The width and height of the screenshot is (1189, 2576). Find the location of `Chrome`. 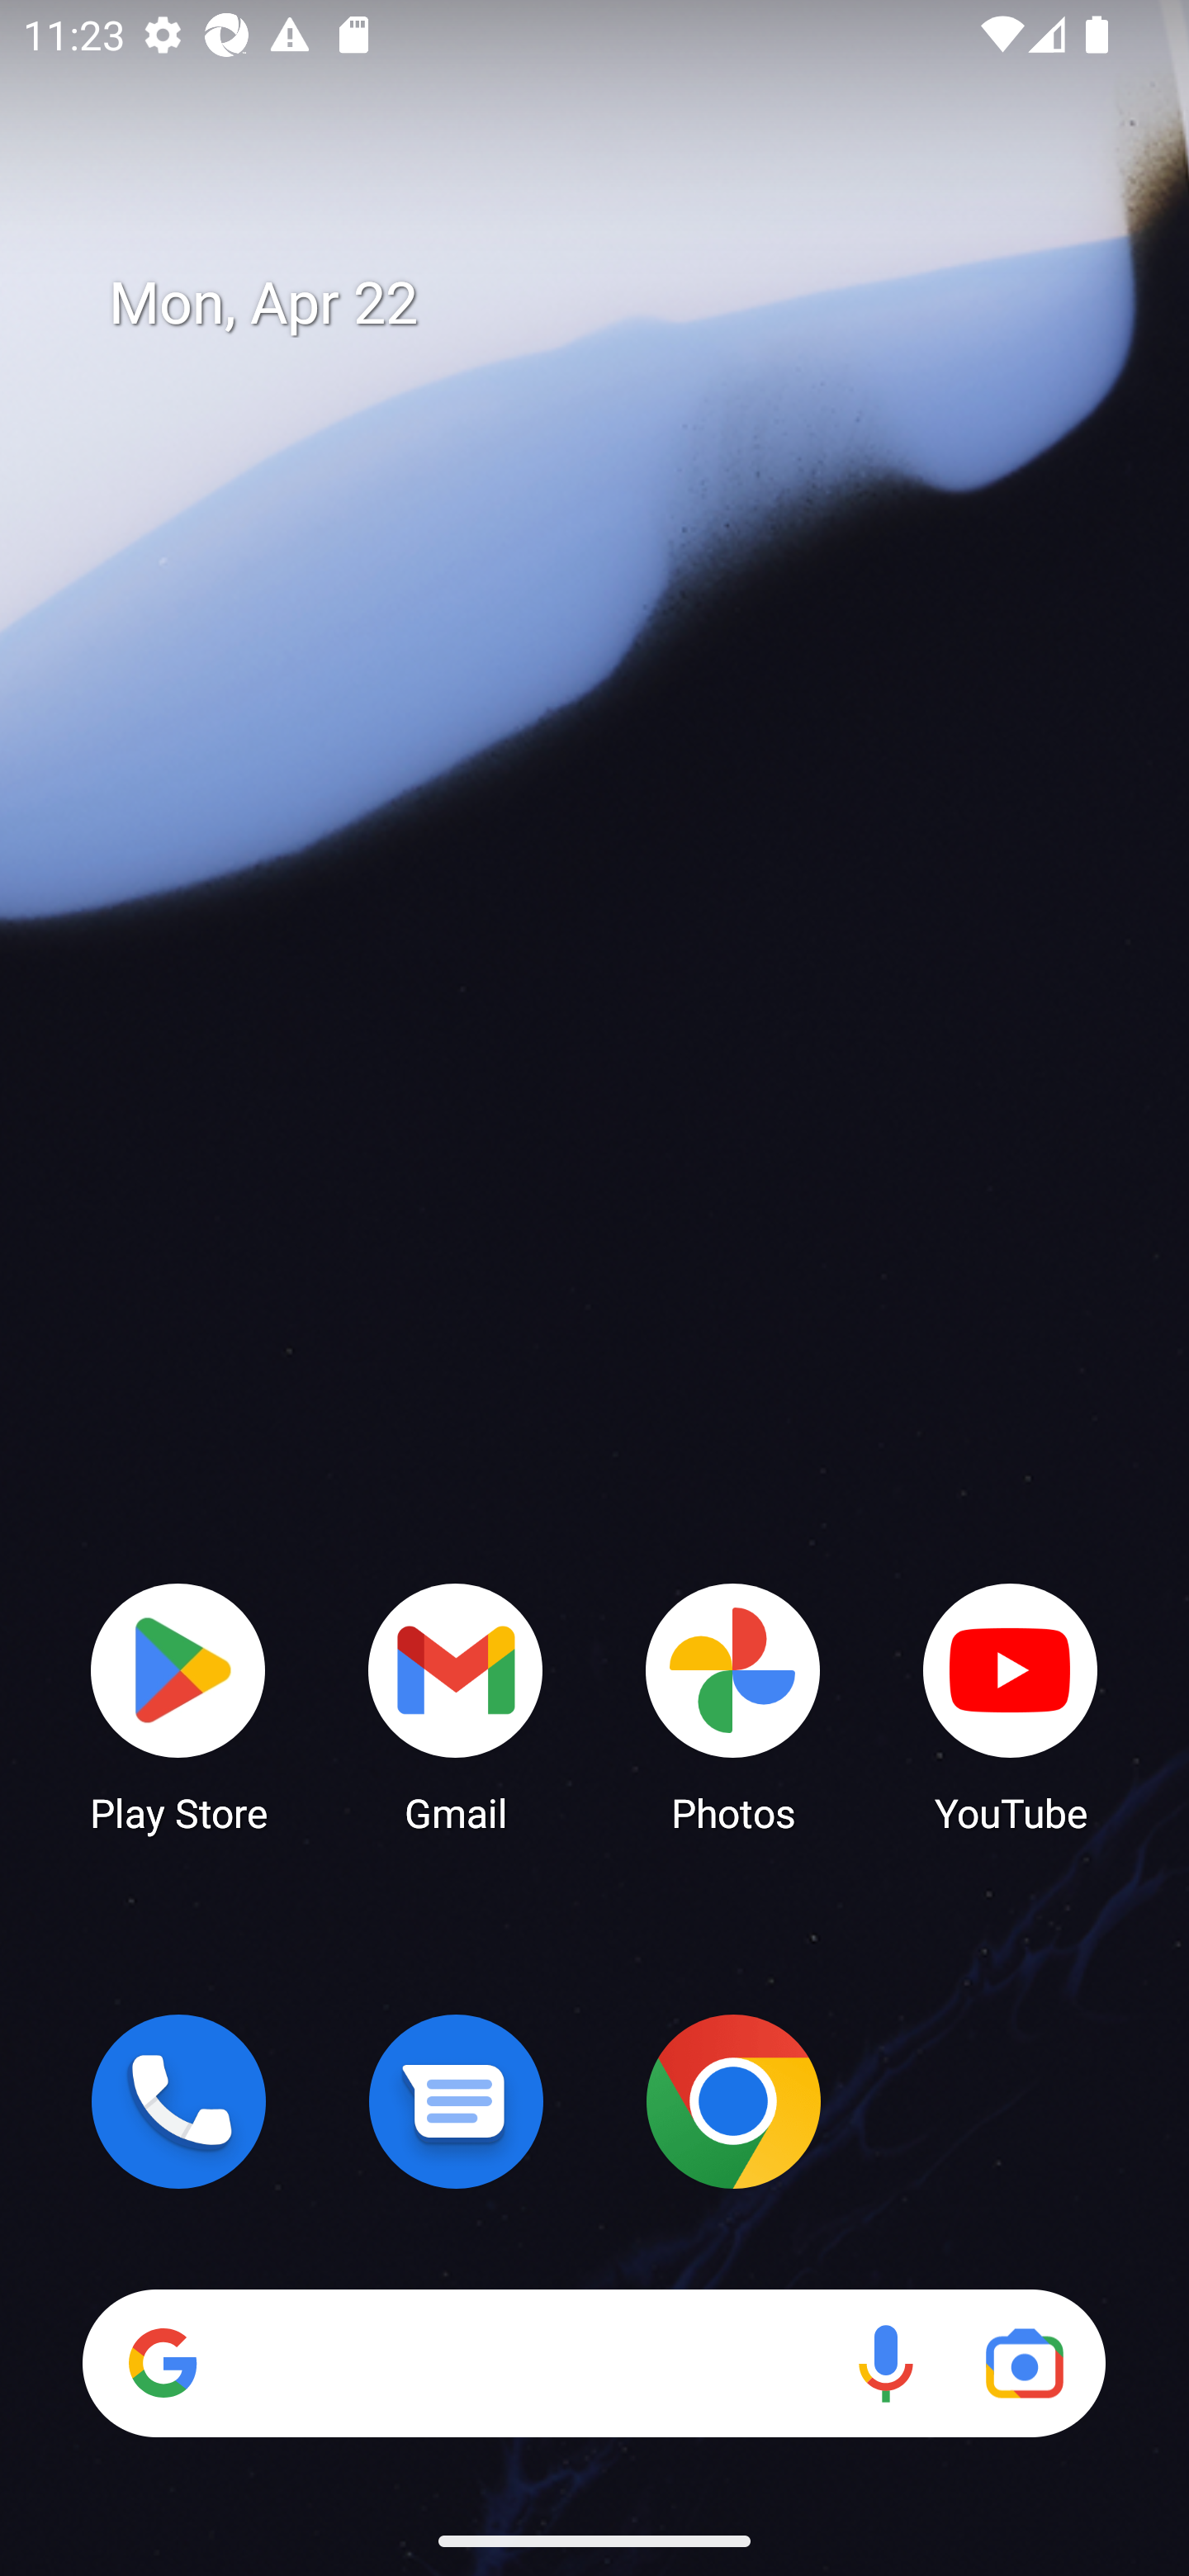

Chrome is located at coordinates (733, 2101).